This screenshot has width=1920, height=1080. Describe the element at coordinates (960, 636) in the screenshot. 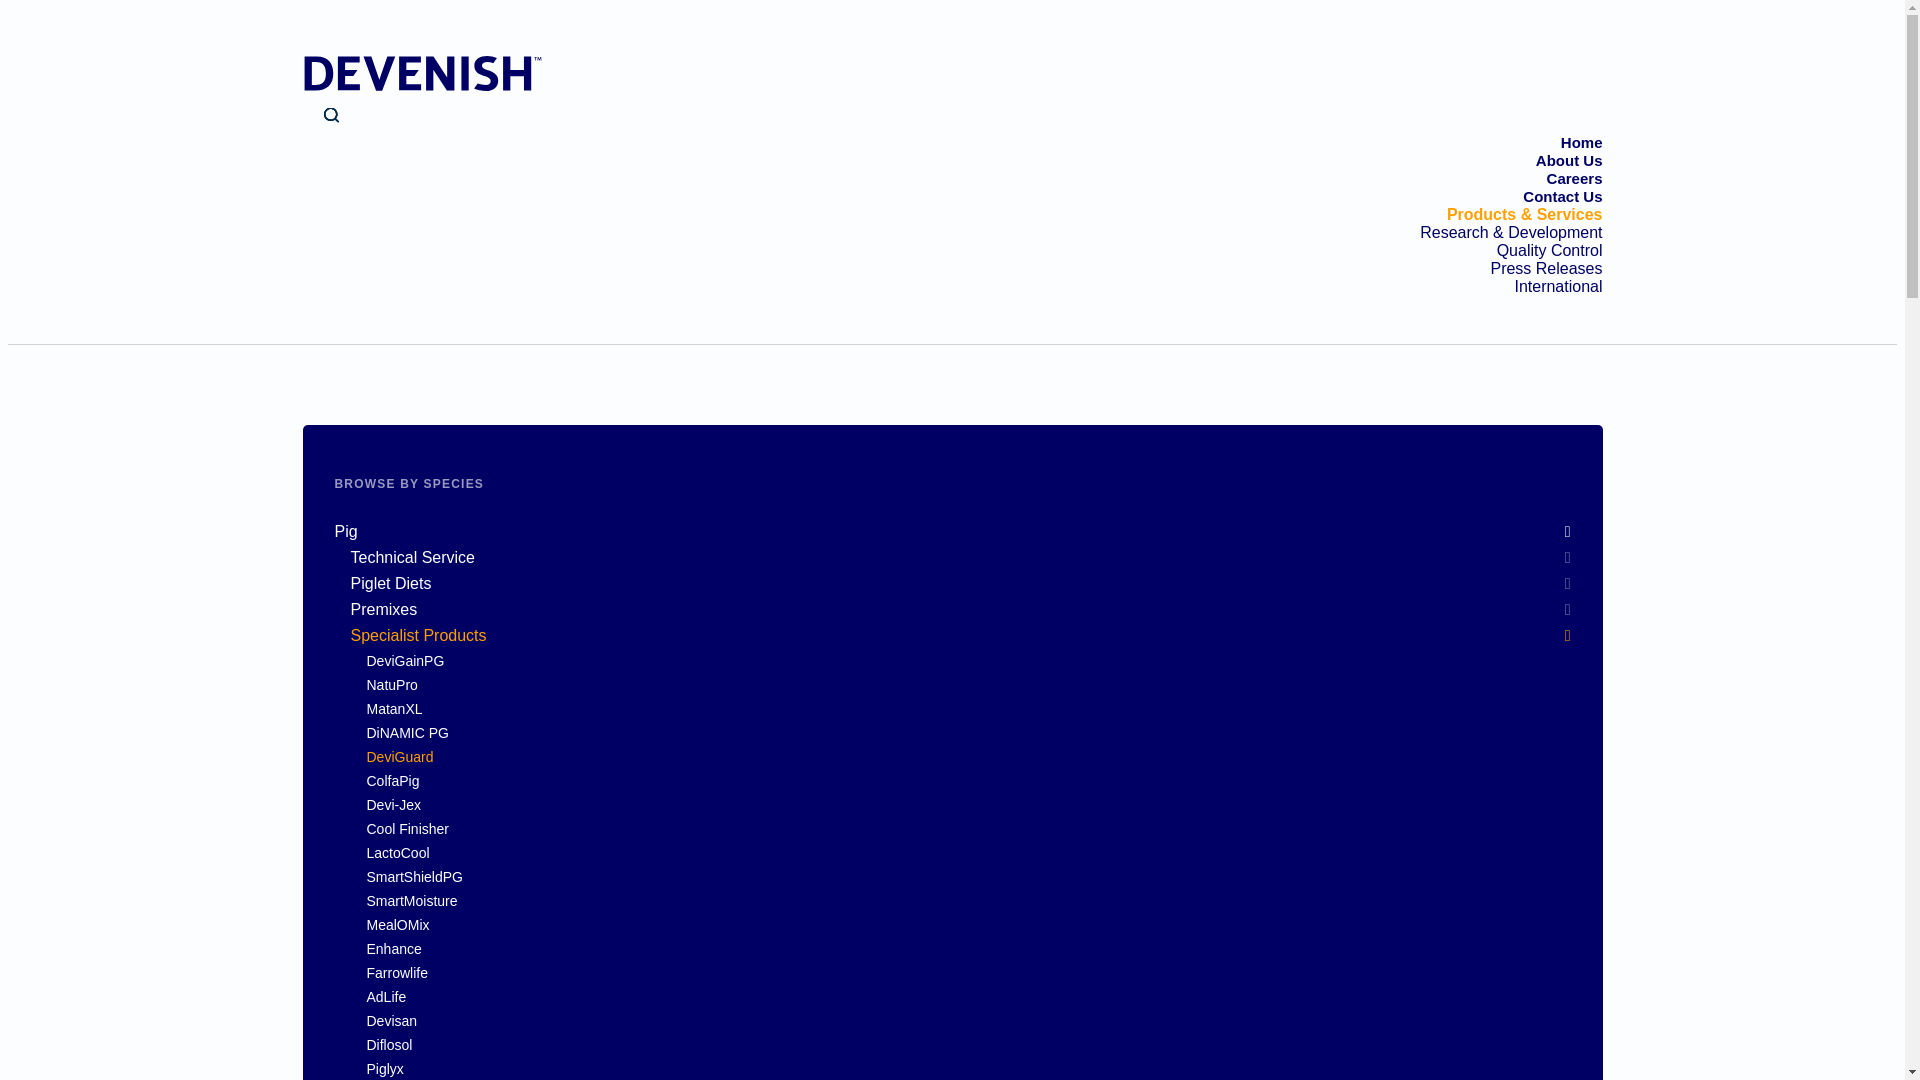

I see `Specialist Products` at that location.